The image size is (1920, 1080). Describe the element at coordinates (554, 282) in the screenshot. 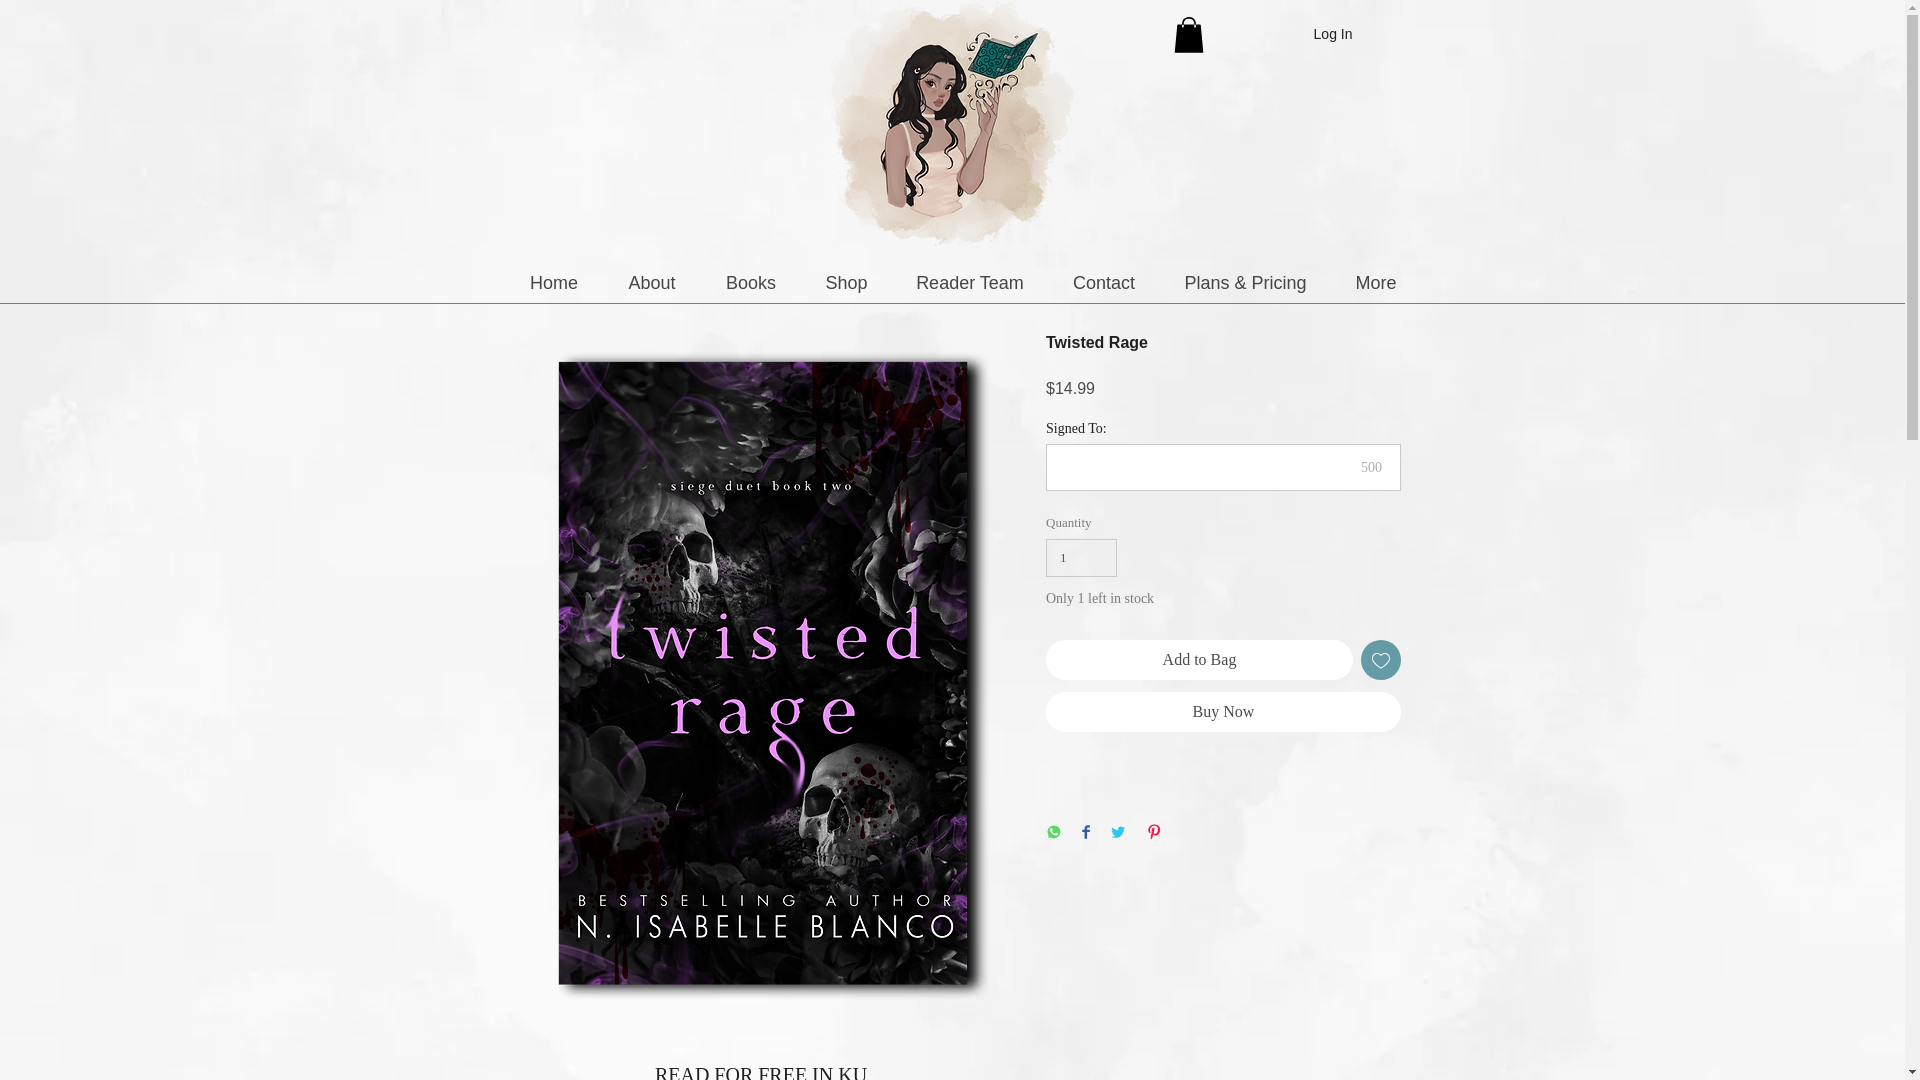

I see `Home` at that location.